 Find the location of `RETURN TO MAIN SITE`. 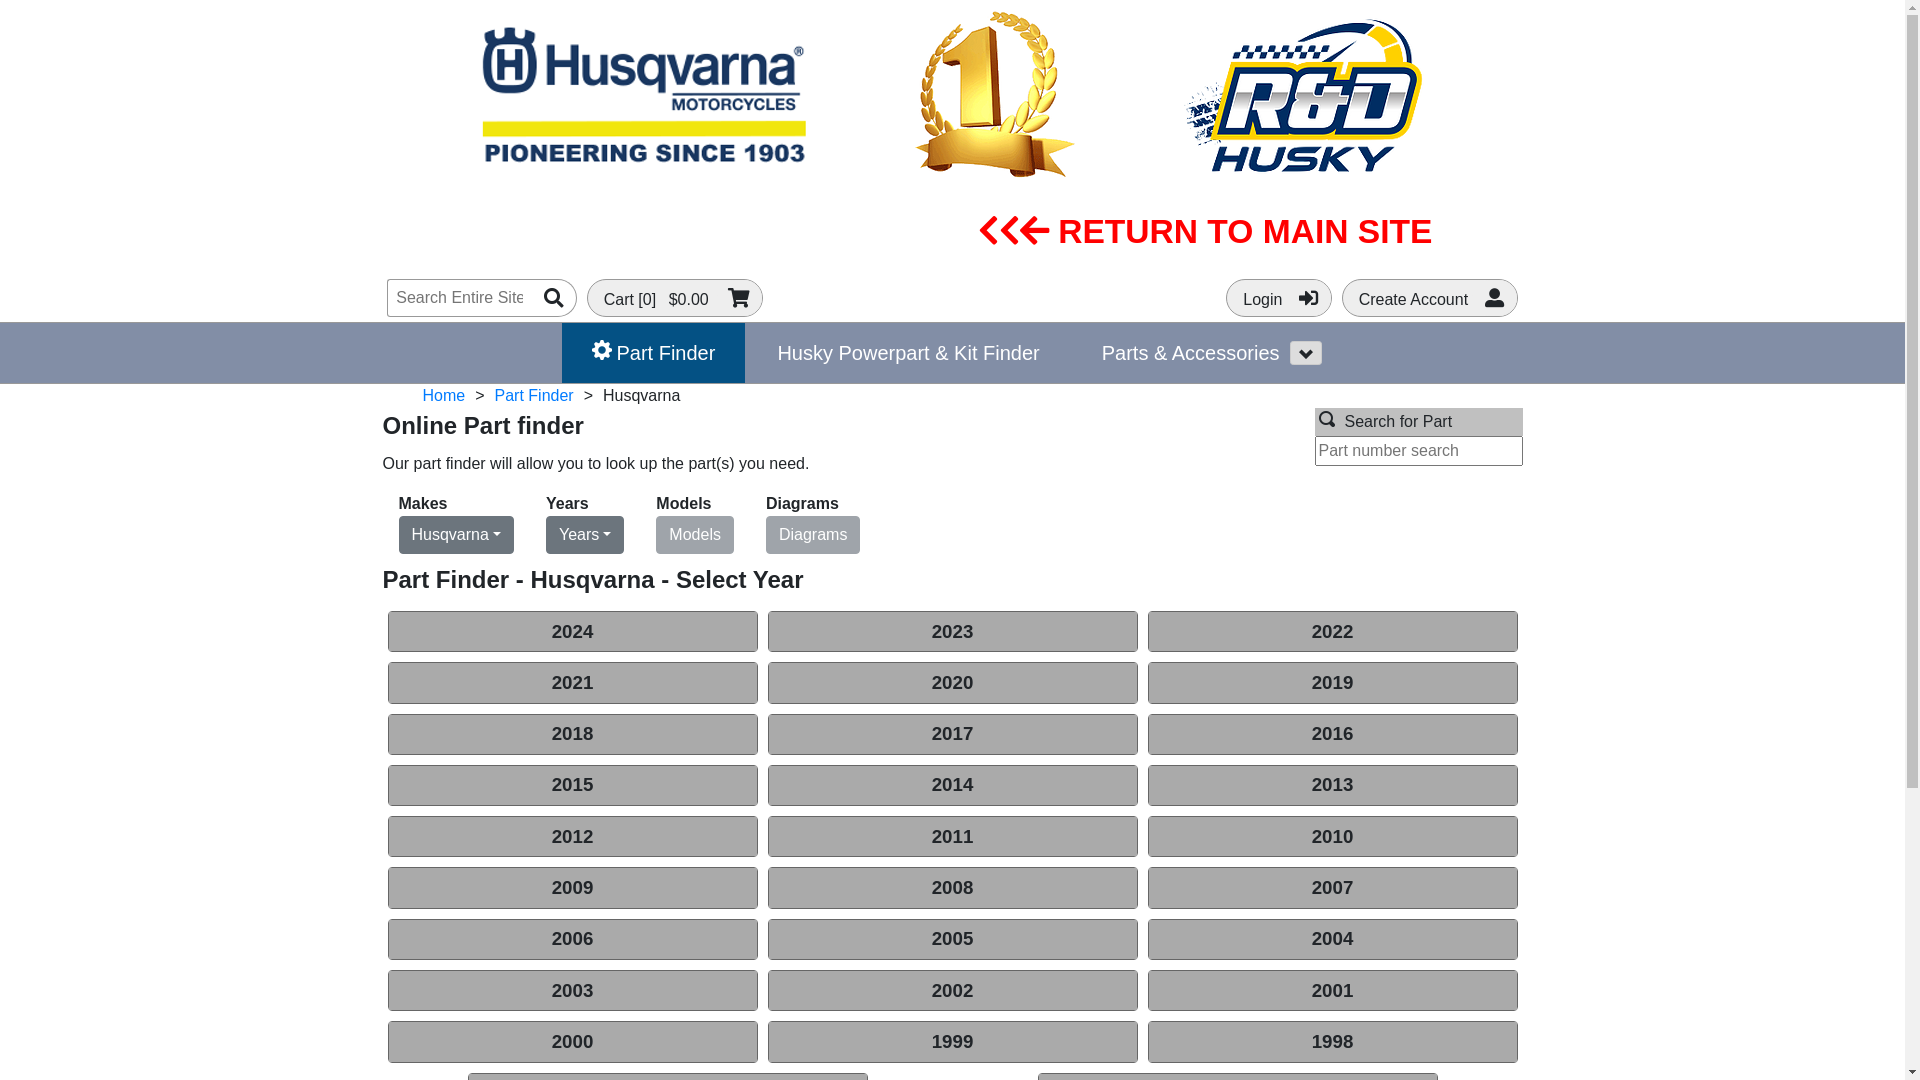

RETURN TO MAIN SITE is located at coordinates (1206, 232).